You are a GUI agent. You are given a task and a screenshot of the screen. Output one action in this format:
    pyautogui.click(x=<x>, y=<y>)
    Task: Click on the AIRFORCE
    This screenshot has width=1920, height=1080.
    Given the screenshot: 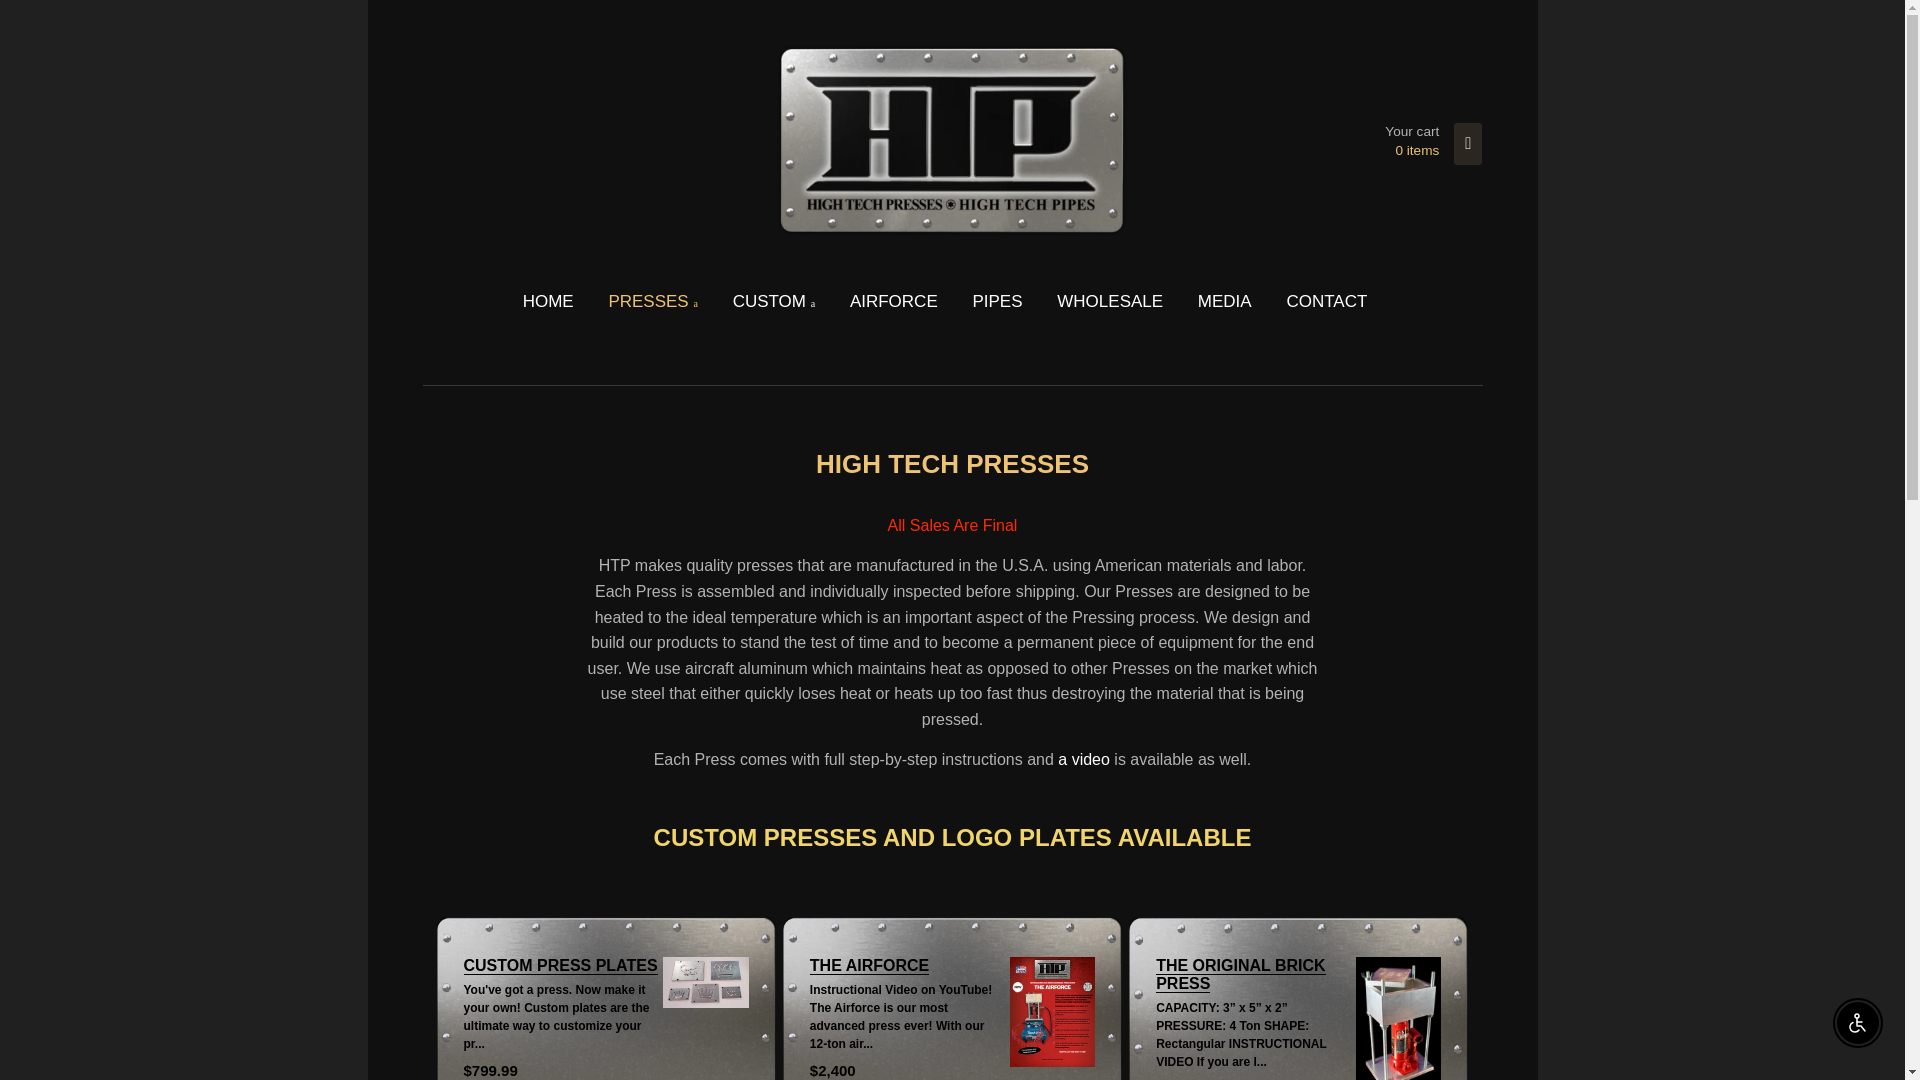 What is the action you would take?
    pyautogui.click(x=894, y=302)
    